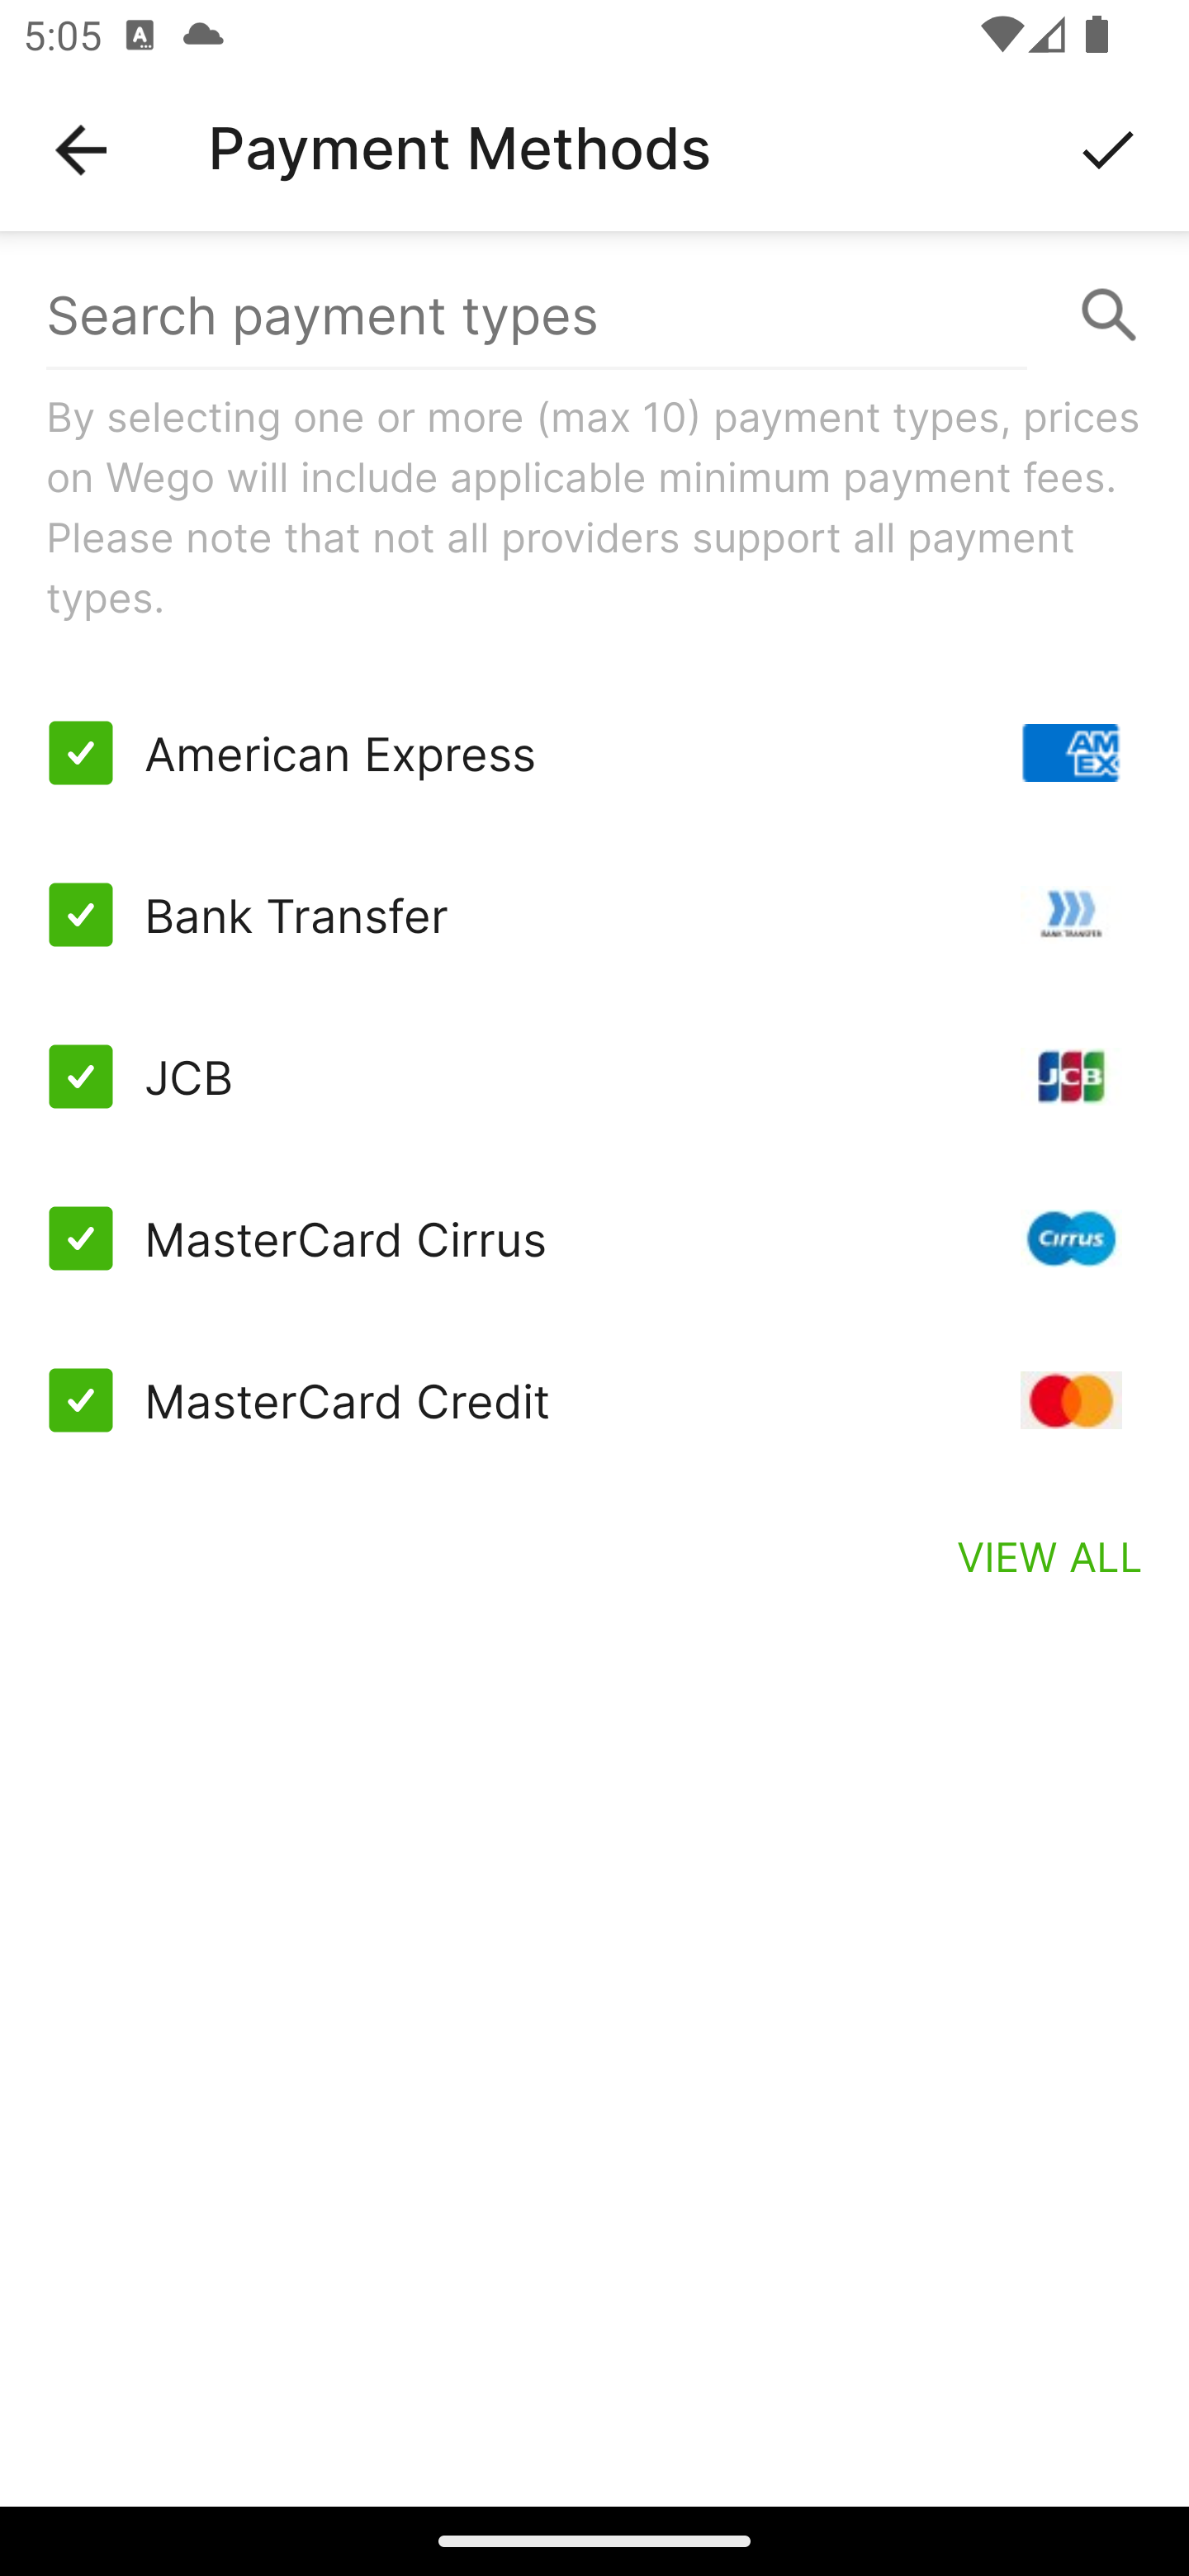 This screenshot has height=2576, width=1189. What do you see at coordinates (1050, 1556) in the screenshot?
I see `VIEW ALL` at bounding box center [1050, 1556].